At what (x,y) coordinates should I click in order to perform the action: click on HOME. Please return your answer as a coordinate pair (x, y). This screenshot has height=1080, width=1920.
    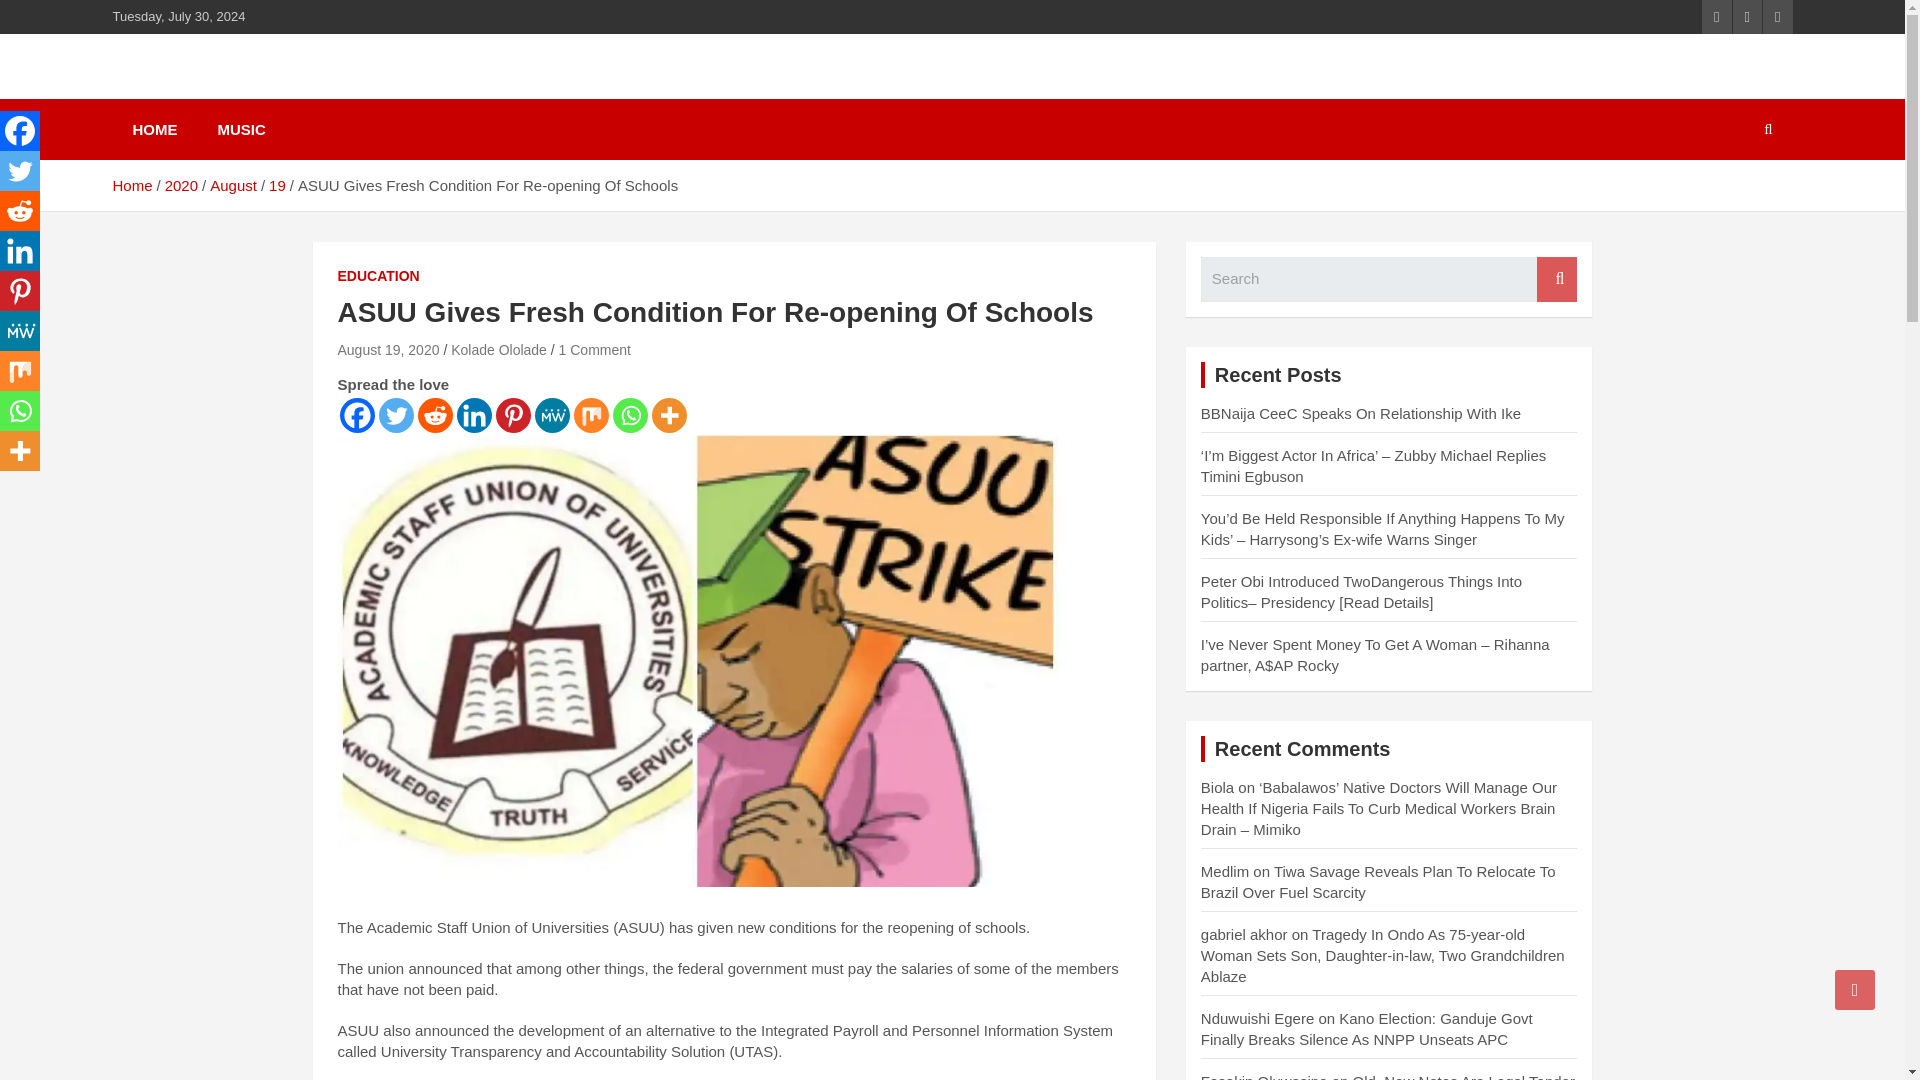
    Looking at the image, I should click on (154, 129).